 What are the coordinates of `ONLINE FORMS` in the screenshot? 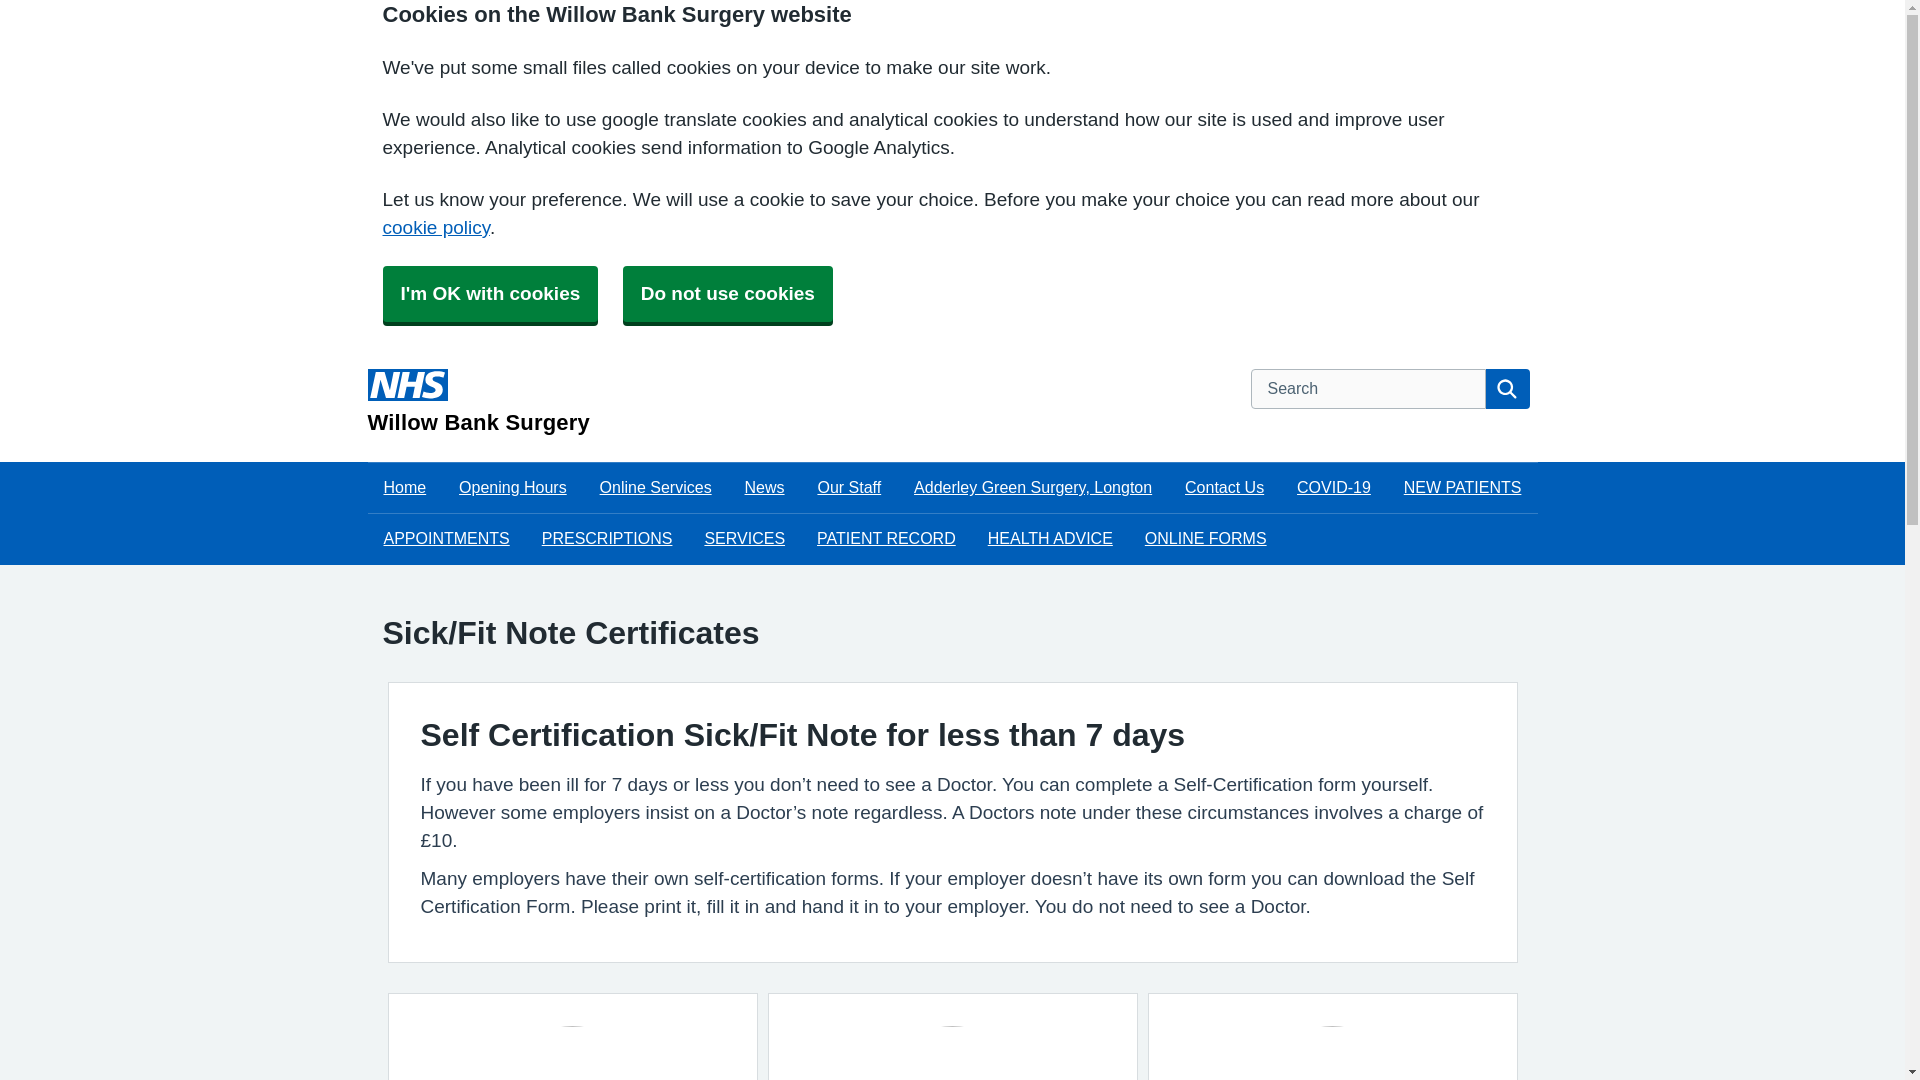 It's located at (1205, 538).